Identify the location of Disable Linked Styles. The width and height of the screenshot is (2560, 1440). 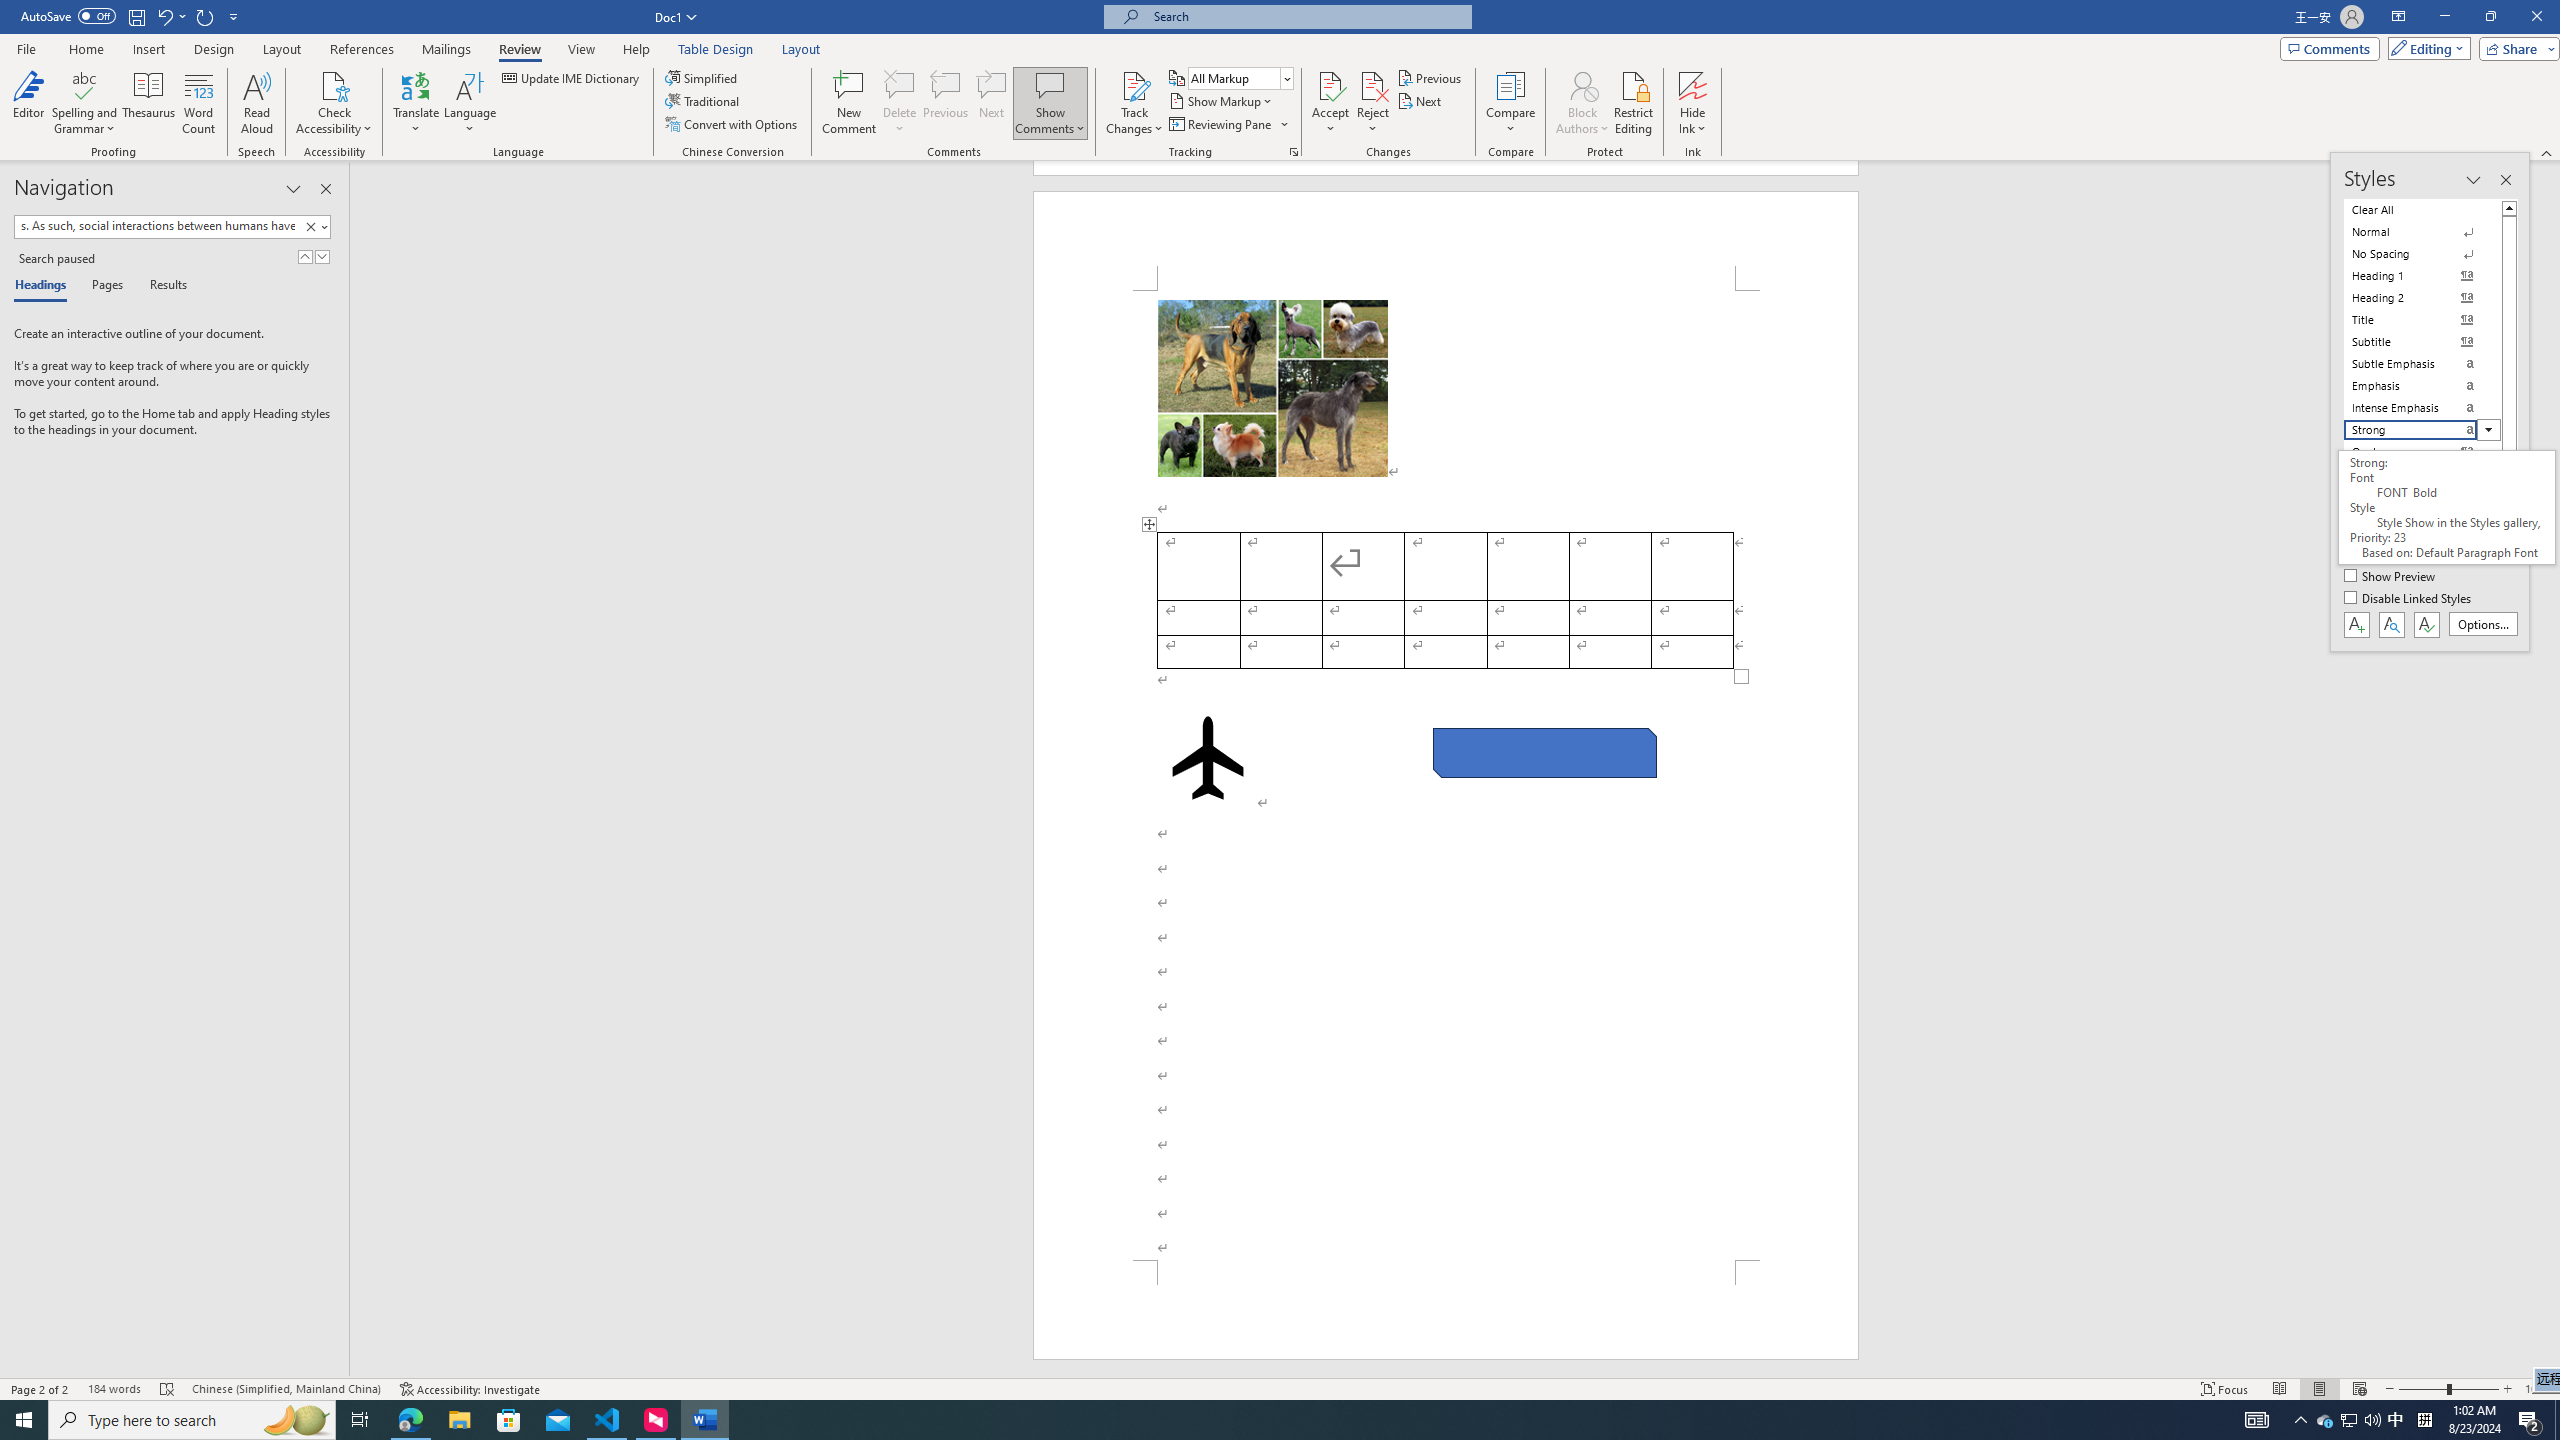
(2410, 600).